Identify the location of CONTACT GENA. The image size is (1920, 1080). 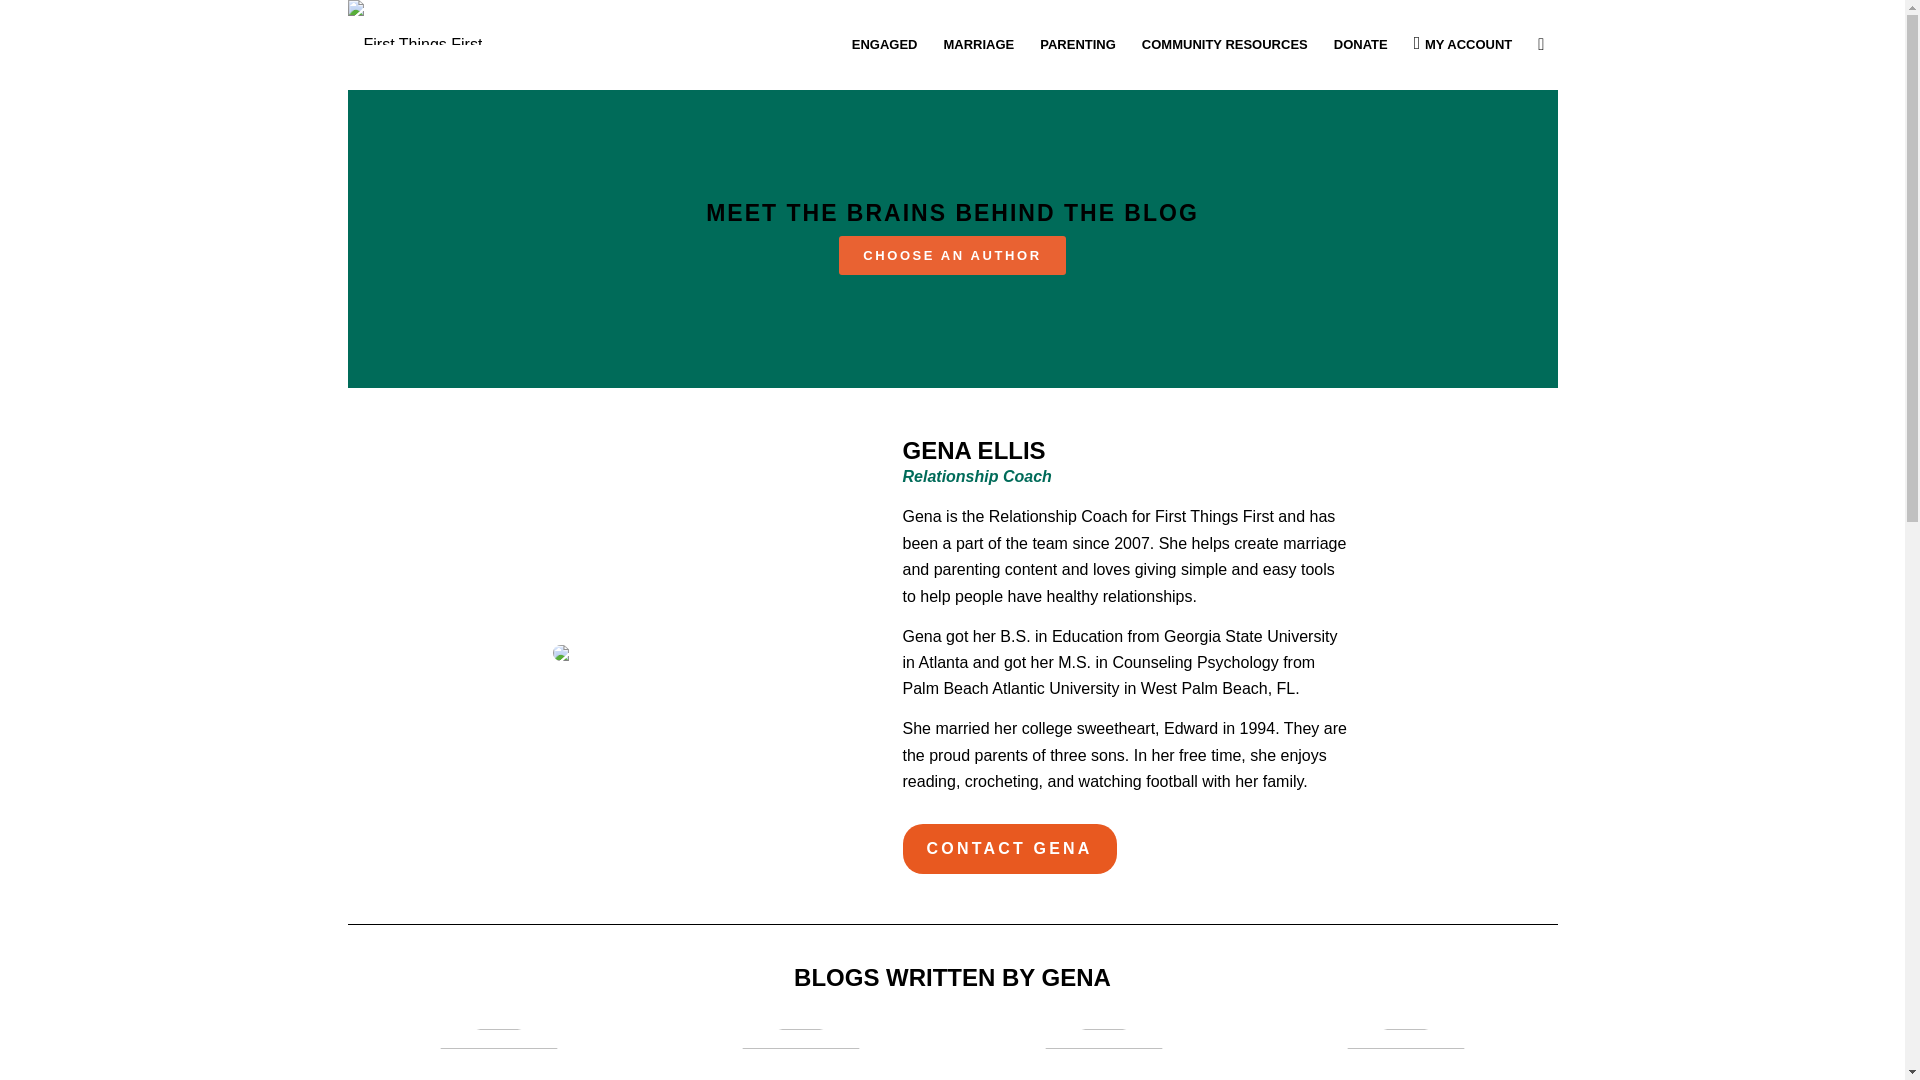
(1008, 848).